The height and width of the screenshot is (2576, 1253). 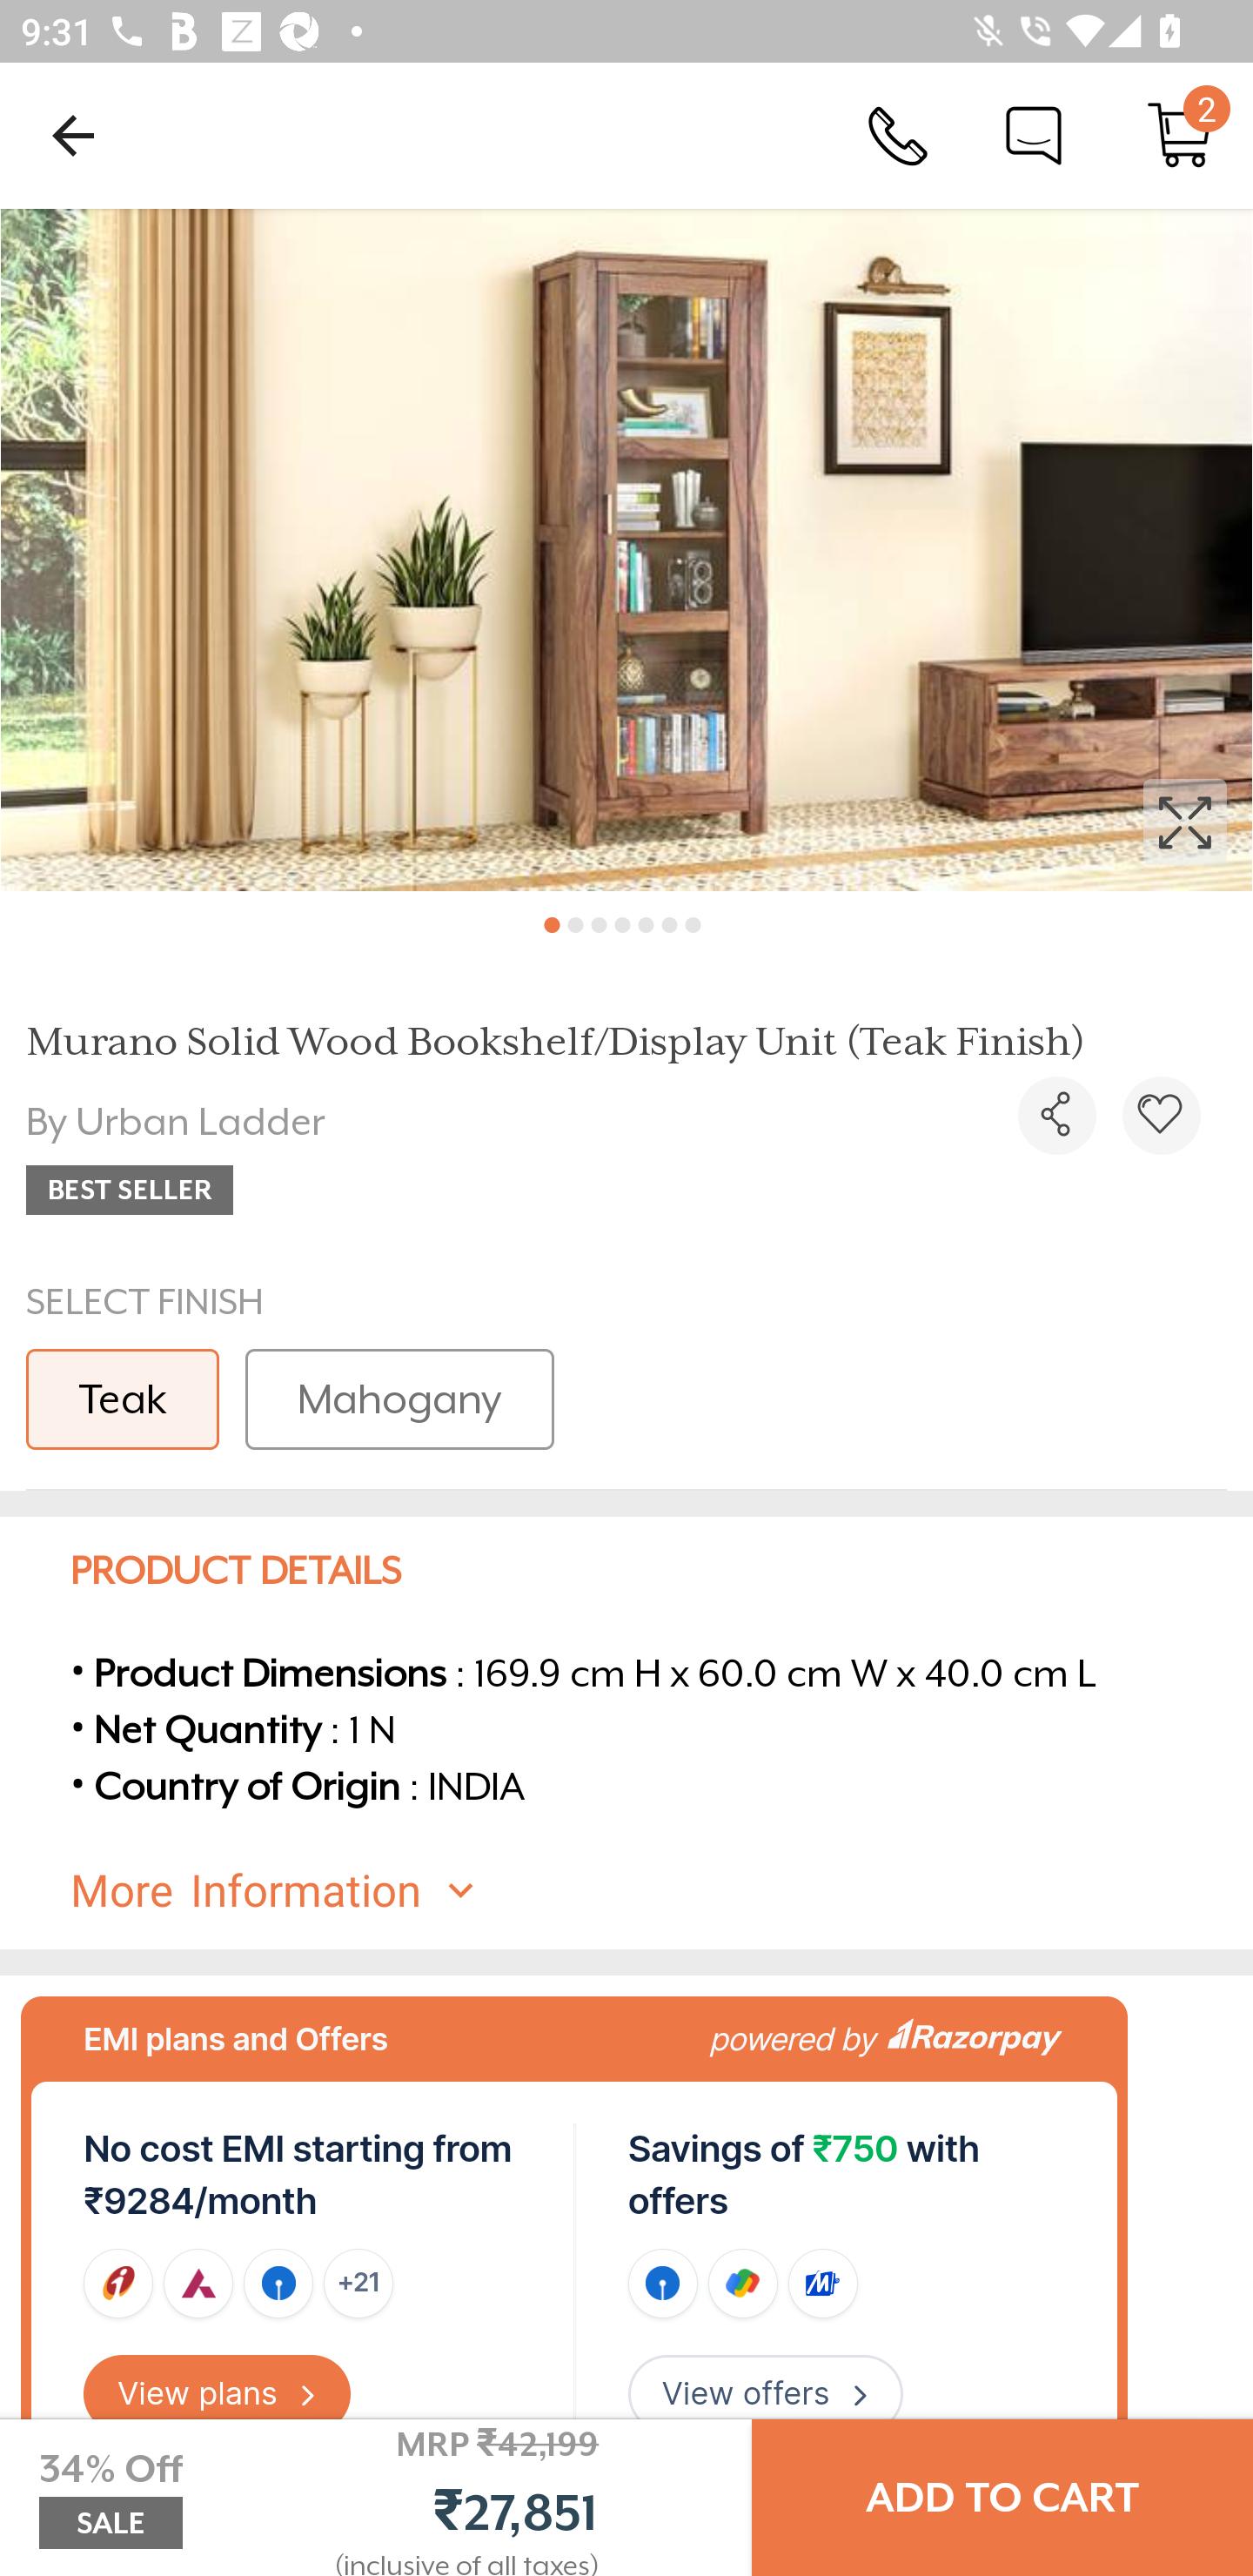 What do you see at coordinates (1002, 2498) in the screenshot?
I see `ADD TO CART` at bounding box center [1002, 2498].